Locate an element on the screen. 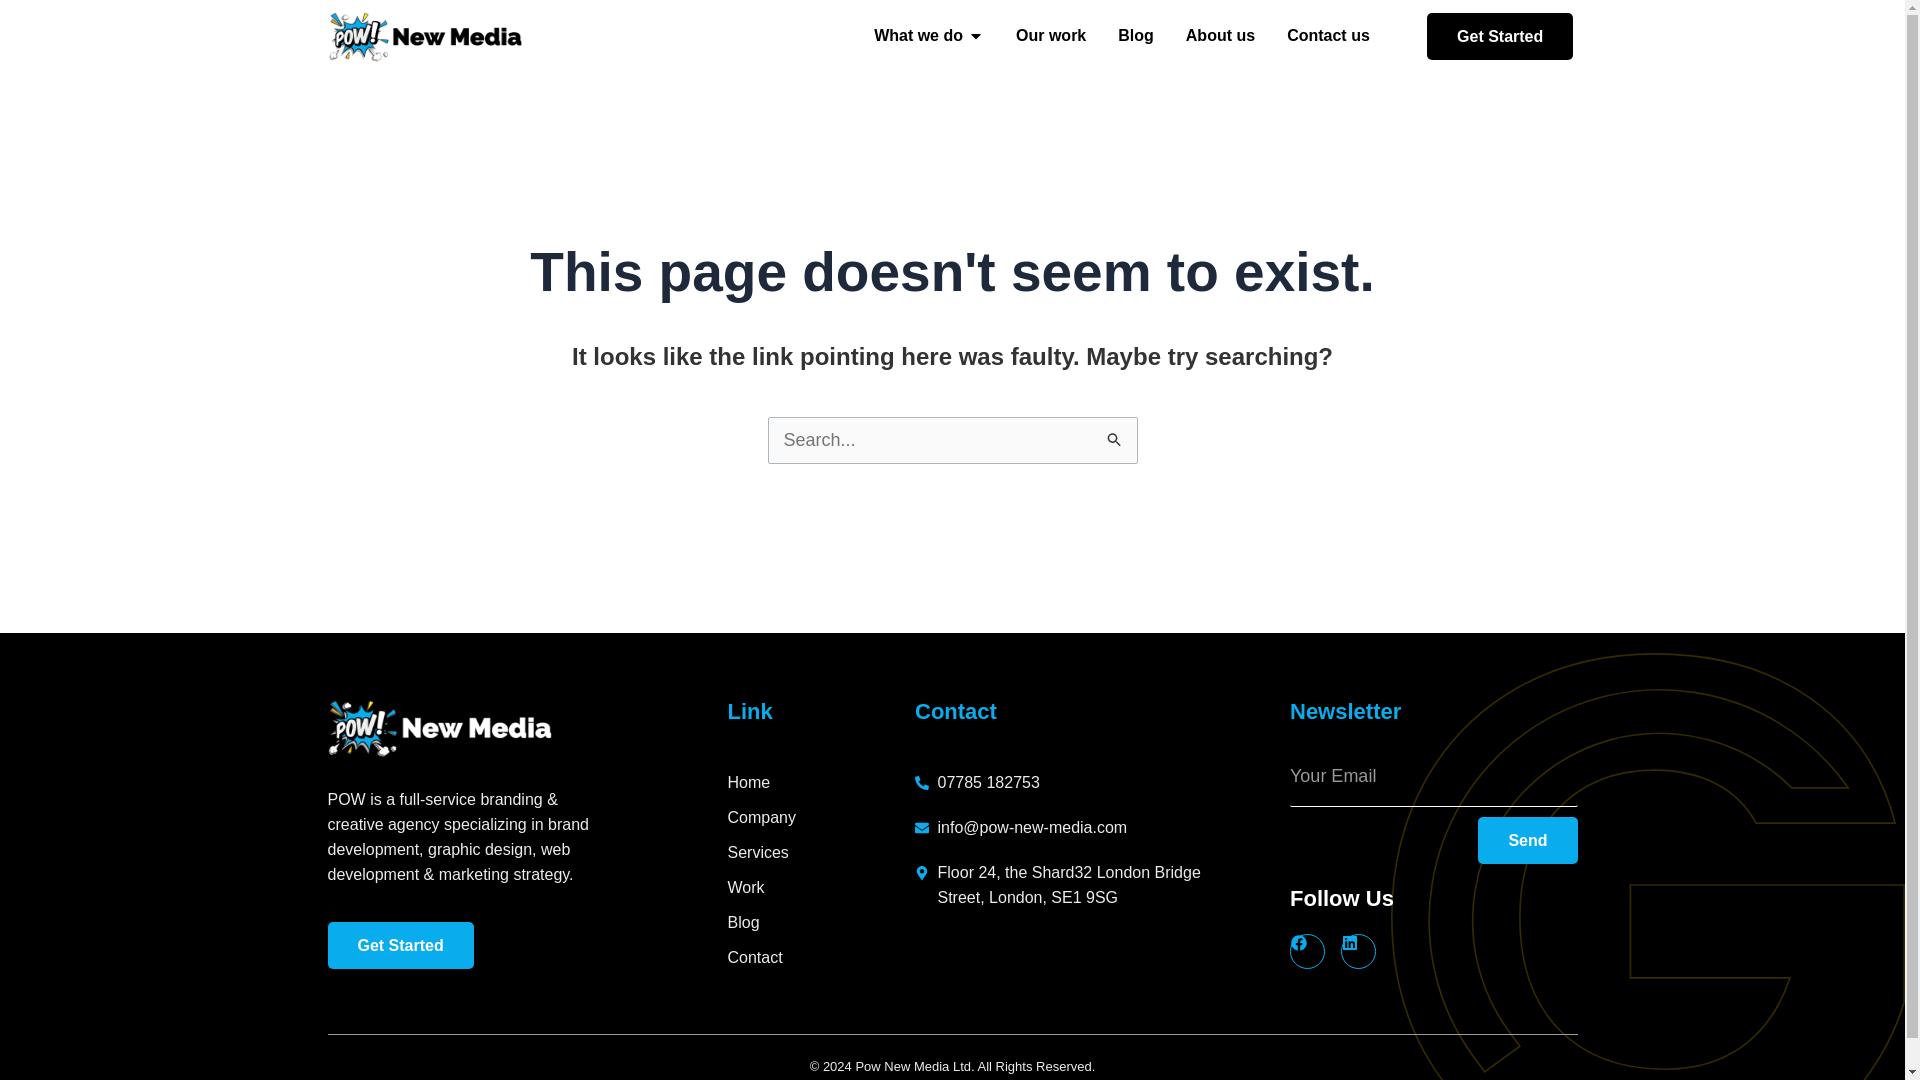 The height and width of the screenshot is (1080, 1920). Our work is located at coordinates (1050, 35).